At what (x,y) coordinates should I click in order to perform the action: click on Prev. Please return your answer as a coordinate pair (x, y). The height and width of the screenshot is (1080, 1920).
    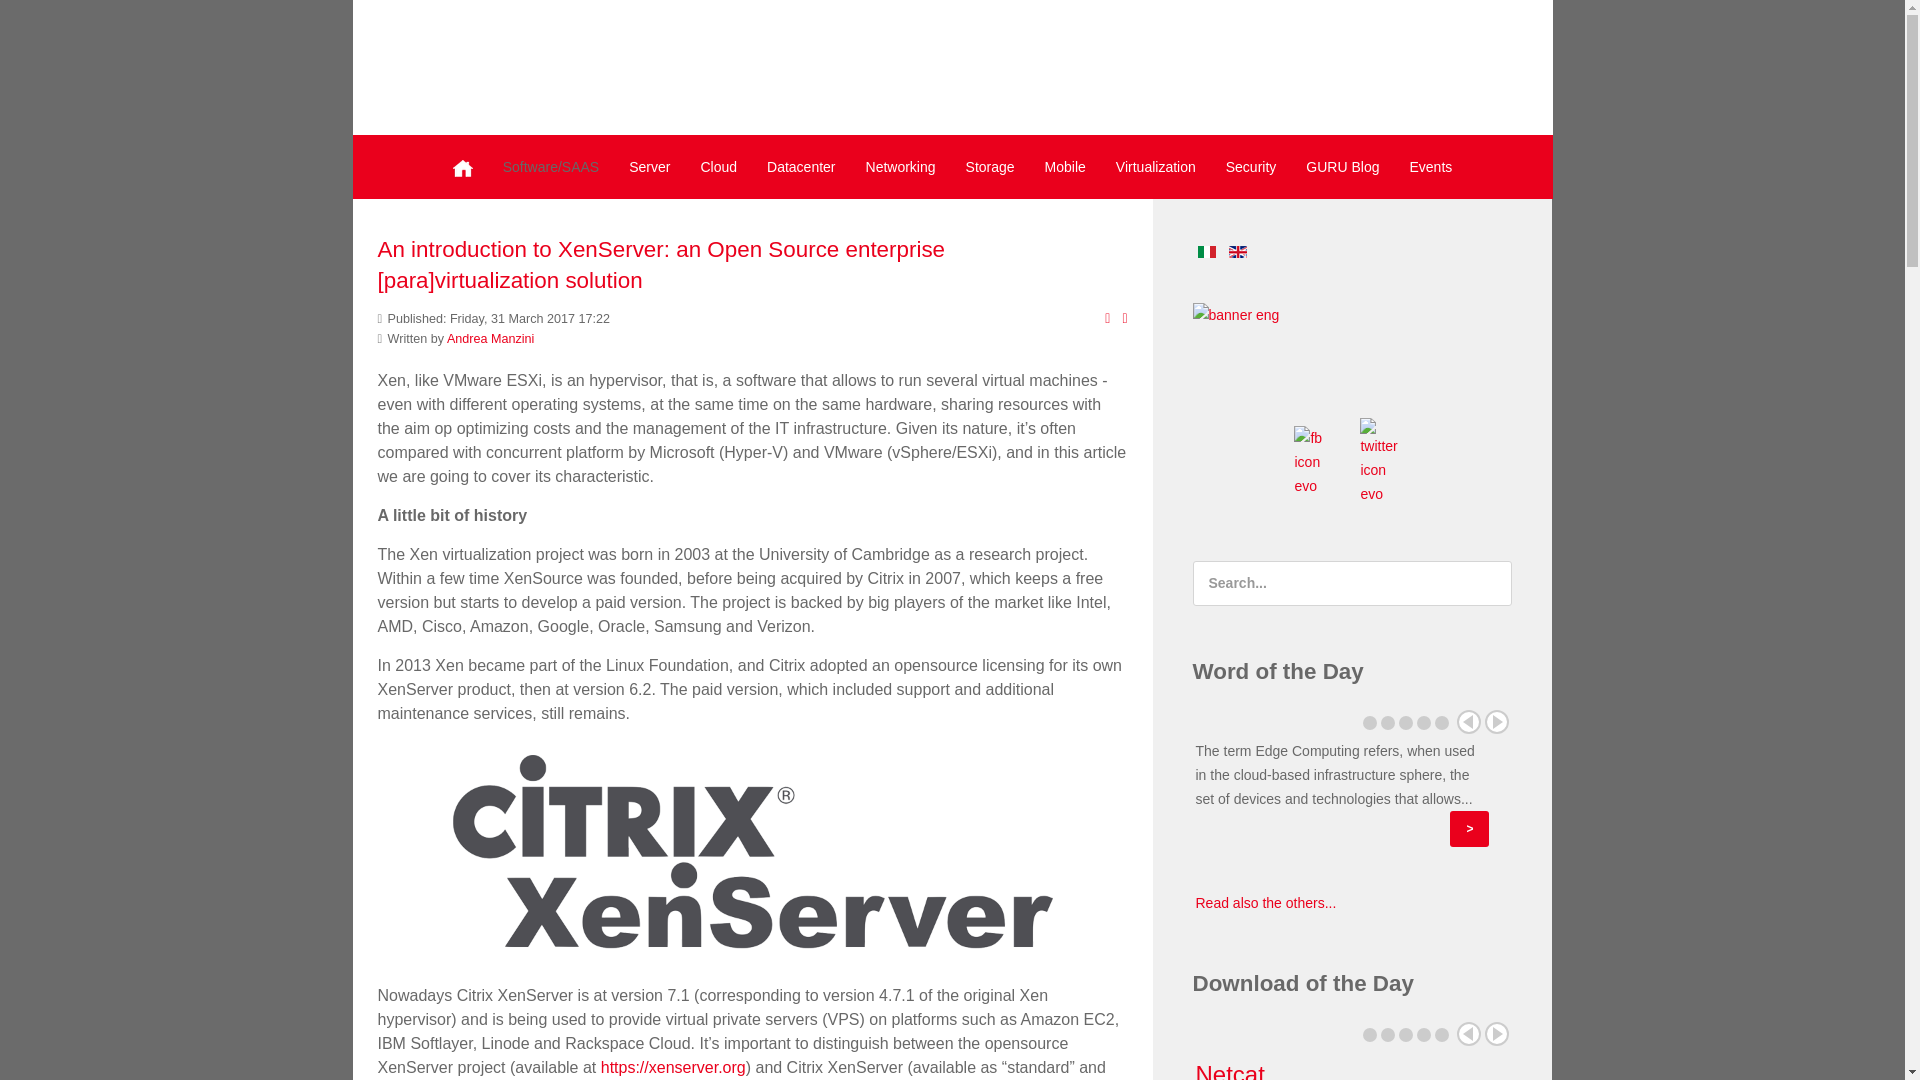
    Looking at the image, I should click on (1468, 722).